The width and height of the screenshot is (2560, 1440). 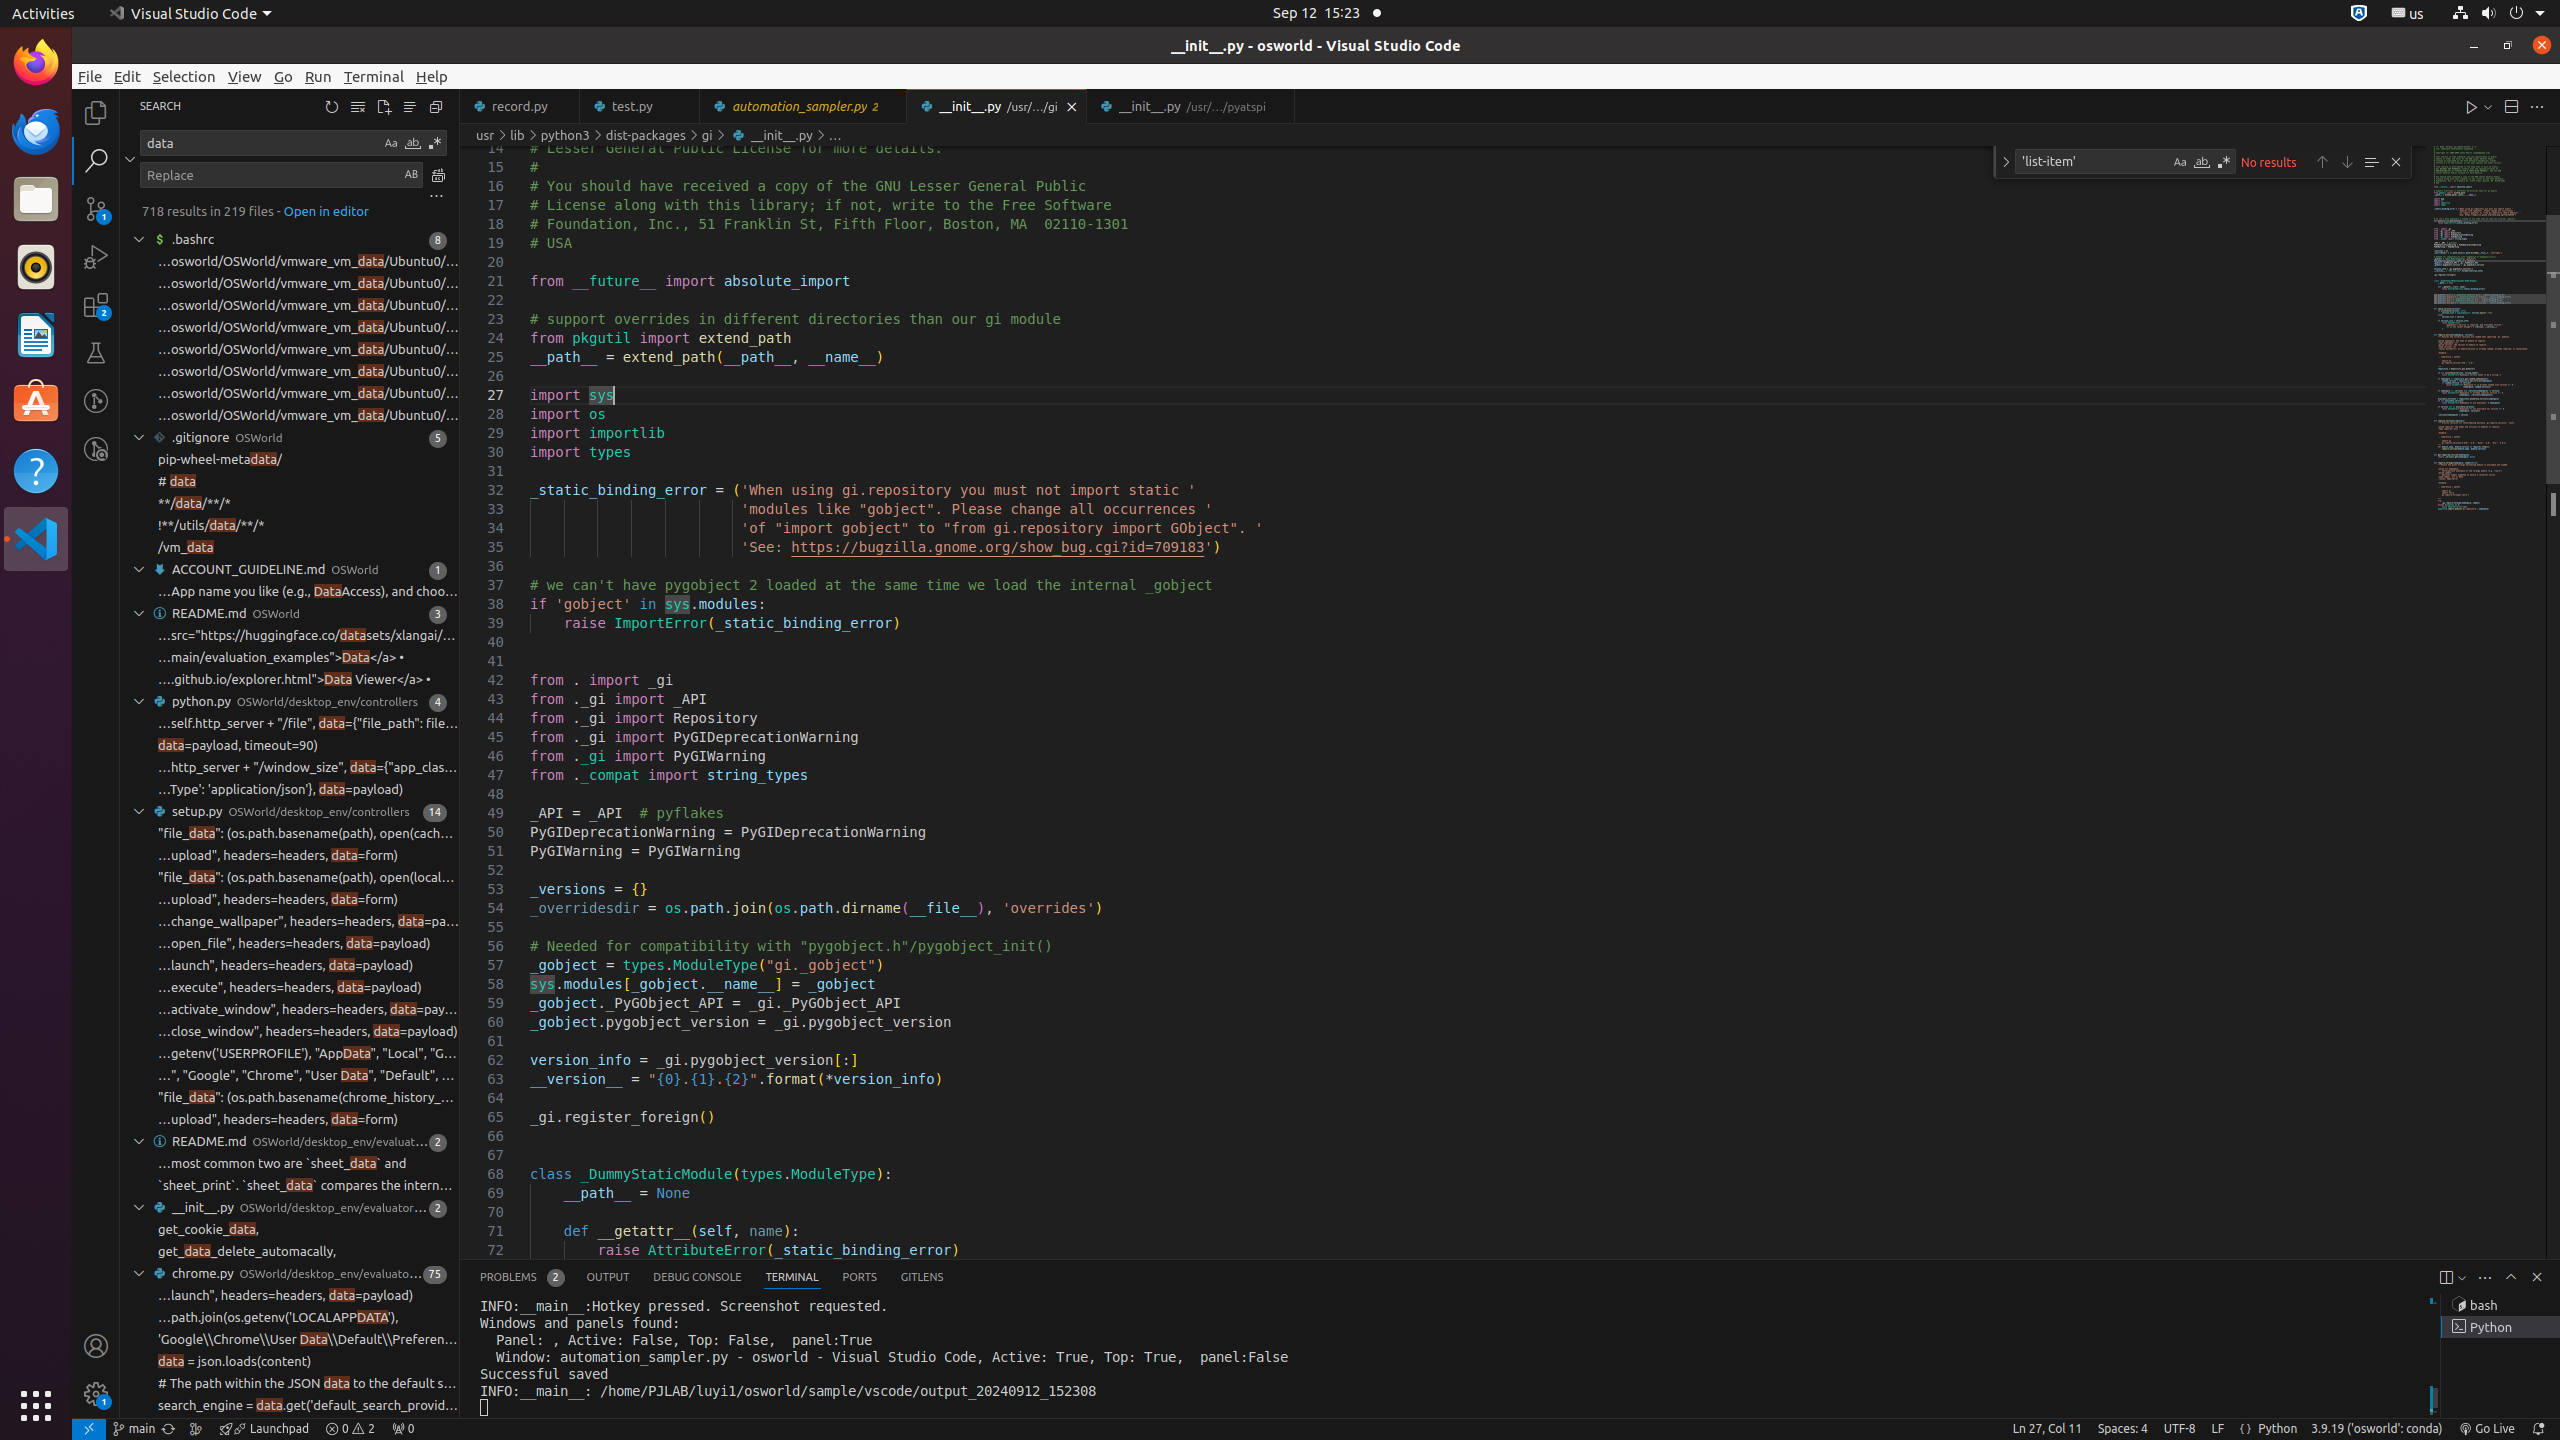 What do you see at coordinates (2122, 1429) in the screenshot?
I see `Spaces: 4` at bounding box center [2122, 1429].